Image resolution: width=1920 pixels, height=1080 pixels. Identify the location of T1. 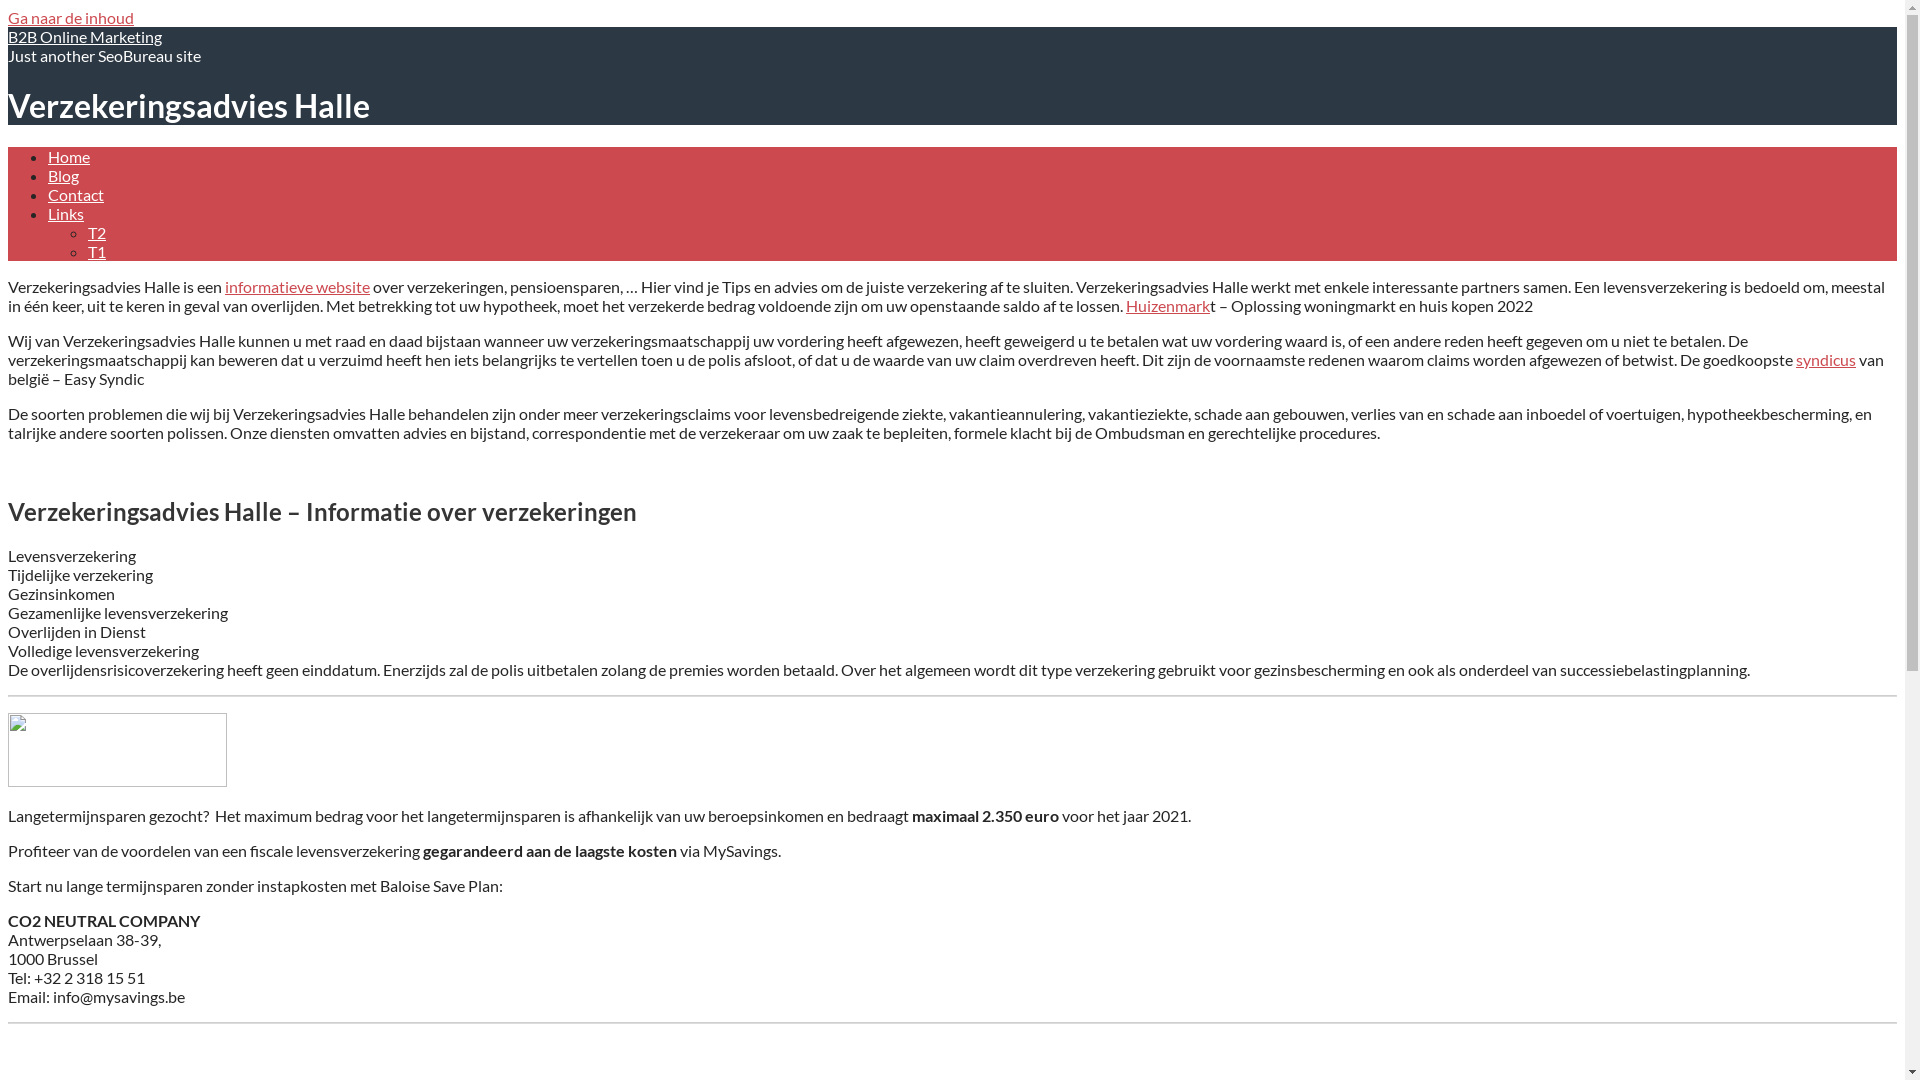
(97, 252).